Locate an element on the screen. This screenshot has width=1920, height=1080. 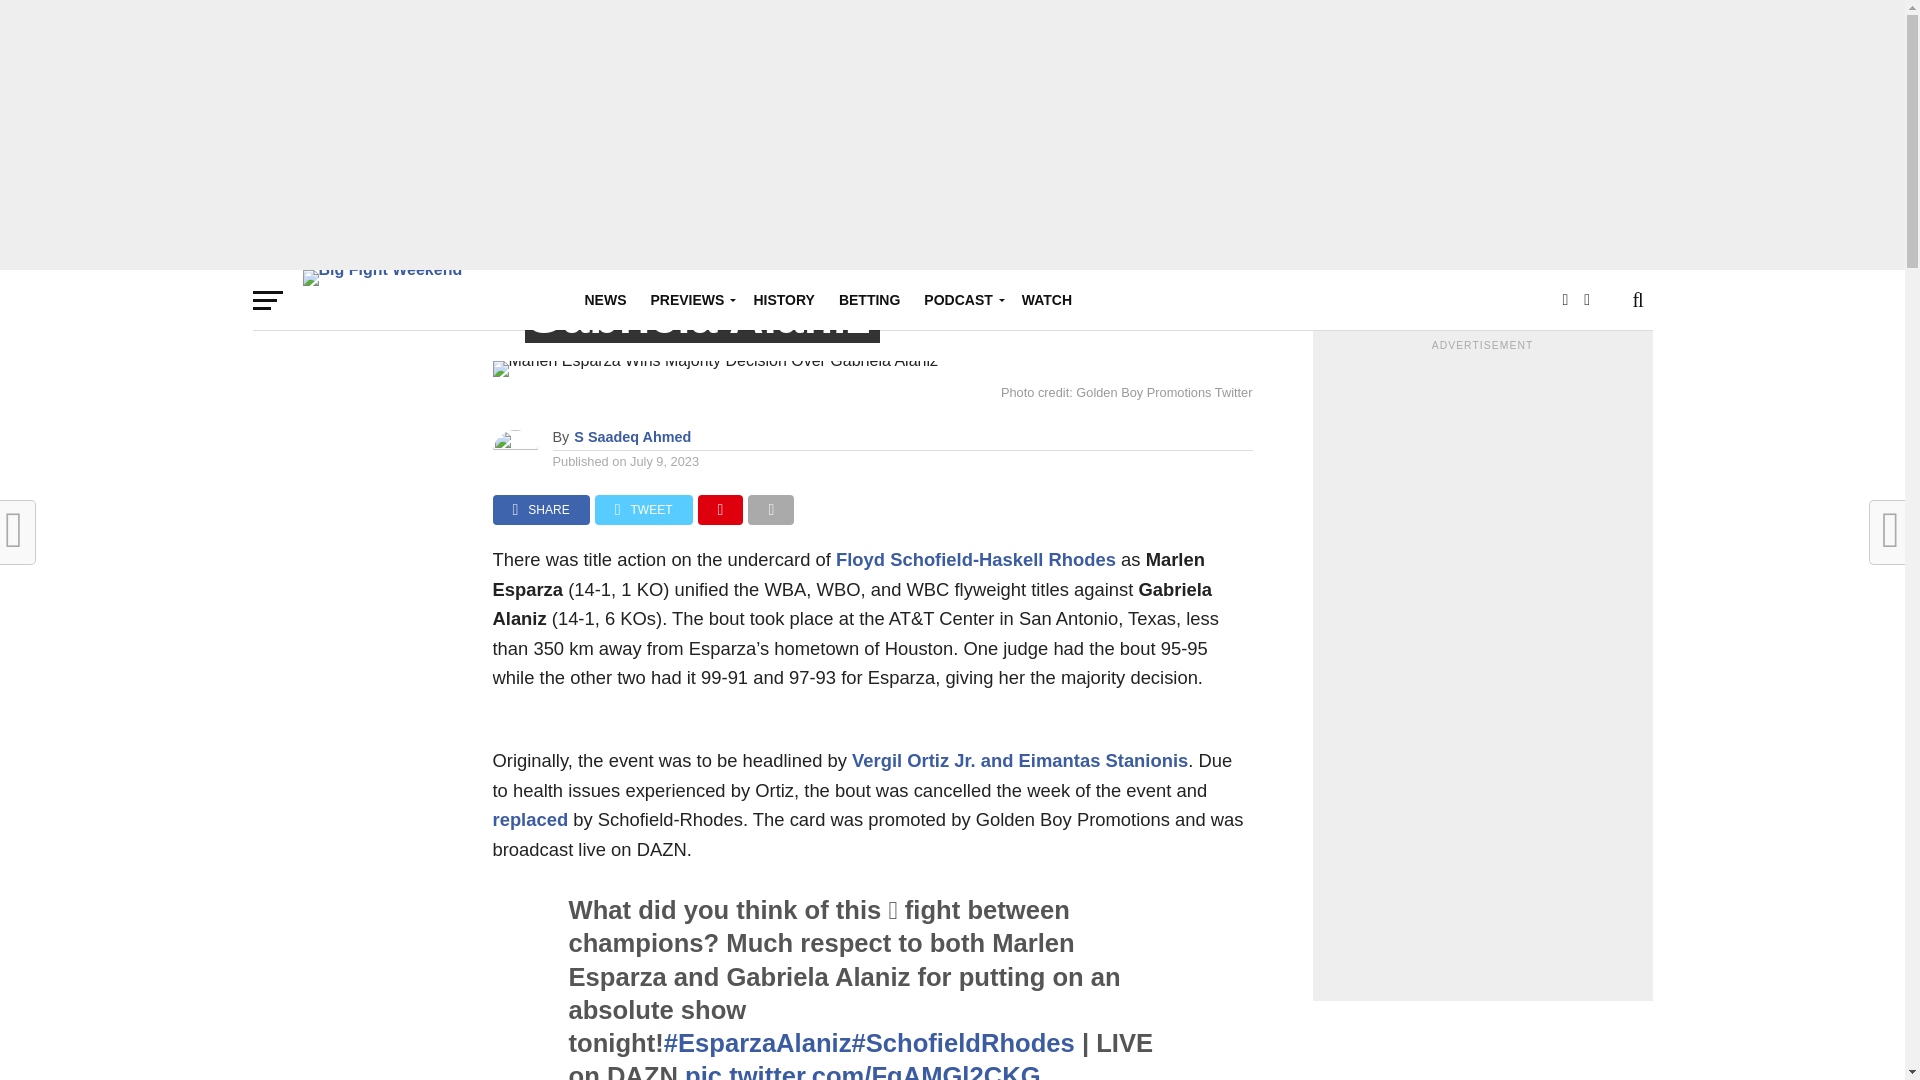
Posts by S Saadeq Ahmed is located at coordinates (632, 436).